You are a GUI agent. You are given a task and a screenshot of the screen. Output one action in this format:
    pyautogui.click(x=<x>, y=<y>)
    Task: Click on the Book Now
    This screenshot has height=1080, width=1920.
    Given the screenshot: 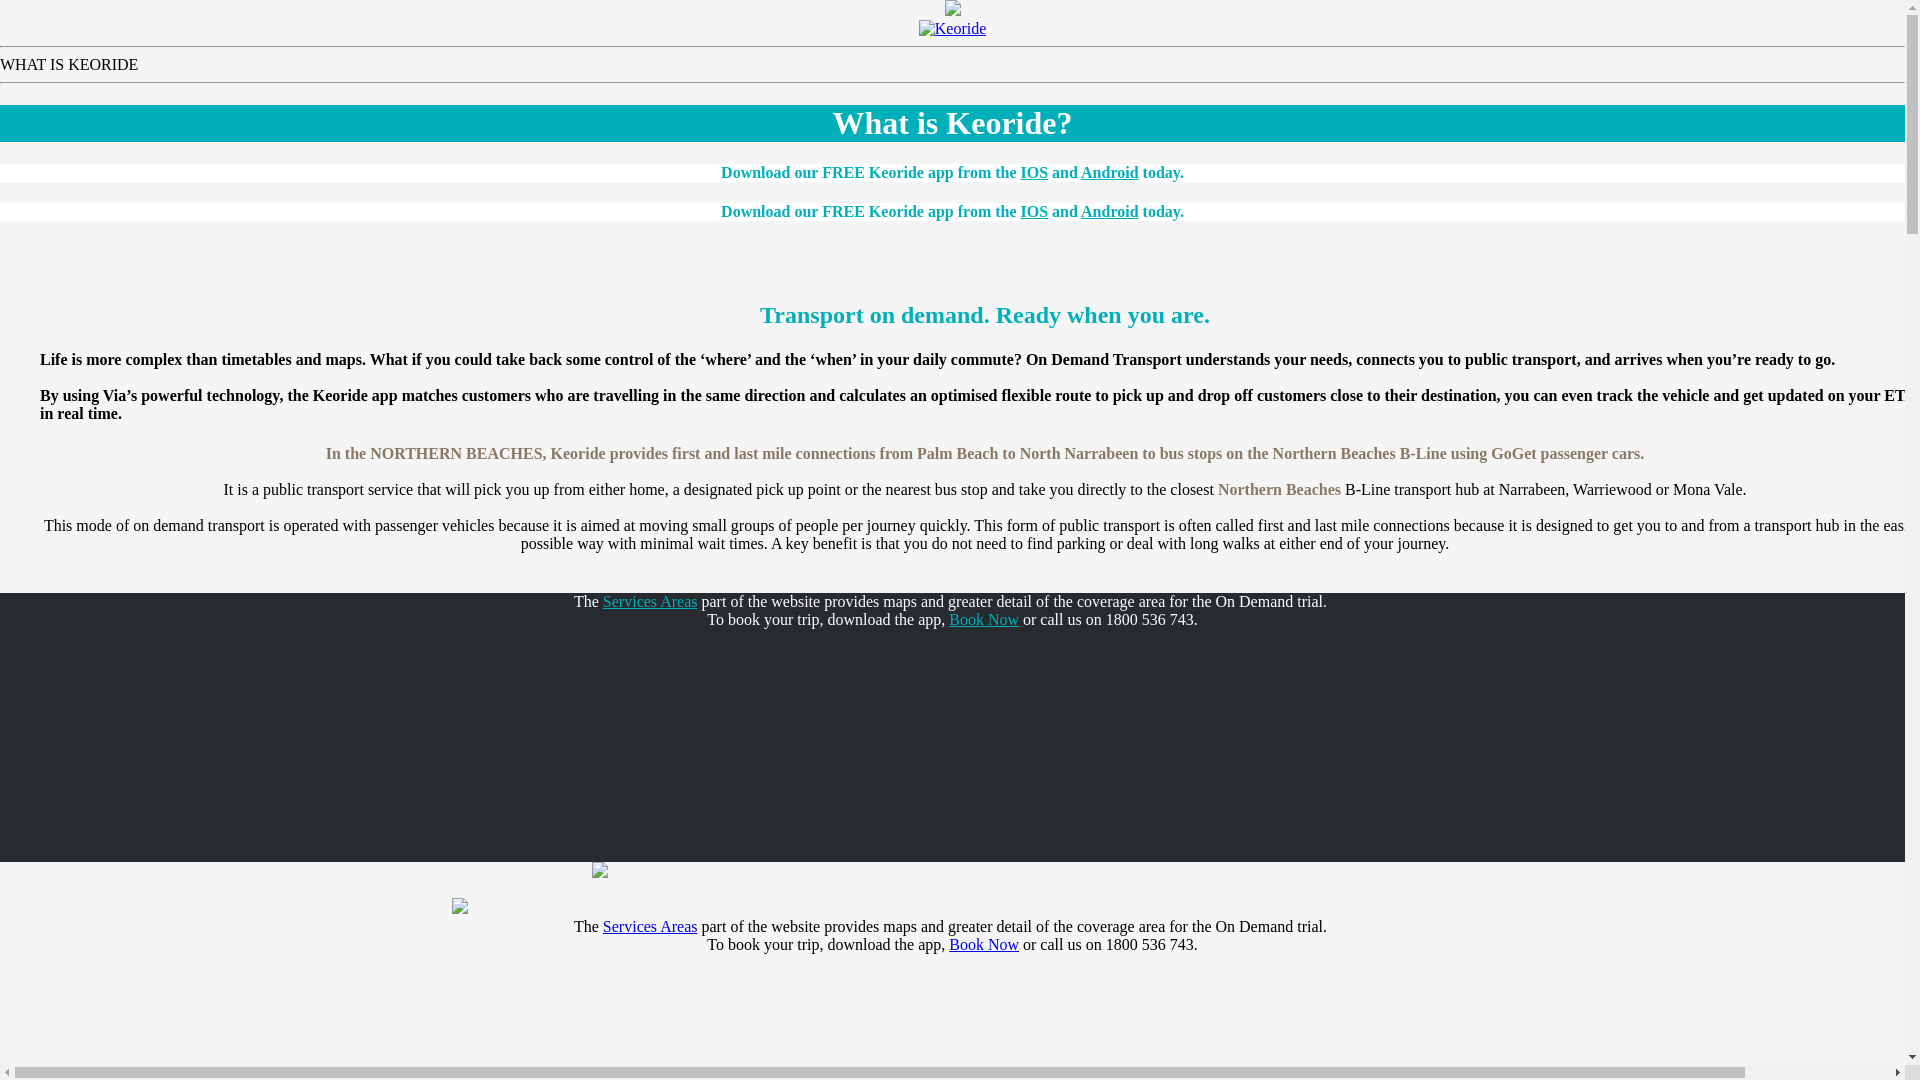 What is the action you would take?
    pyautogui.click(x=984, y=944)
    